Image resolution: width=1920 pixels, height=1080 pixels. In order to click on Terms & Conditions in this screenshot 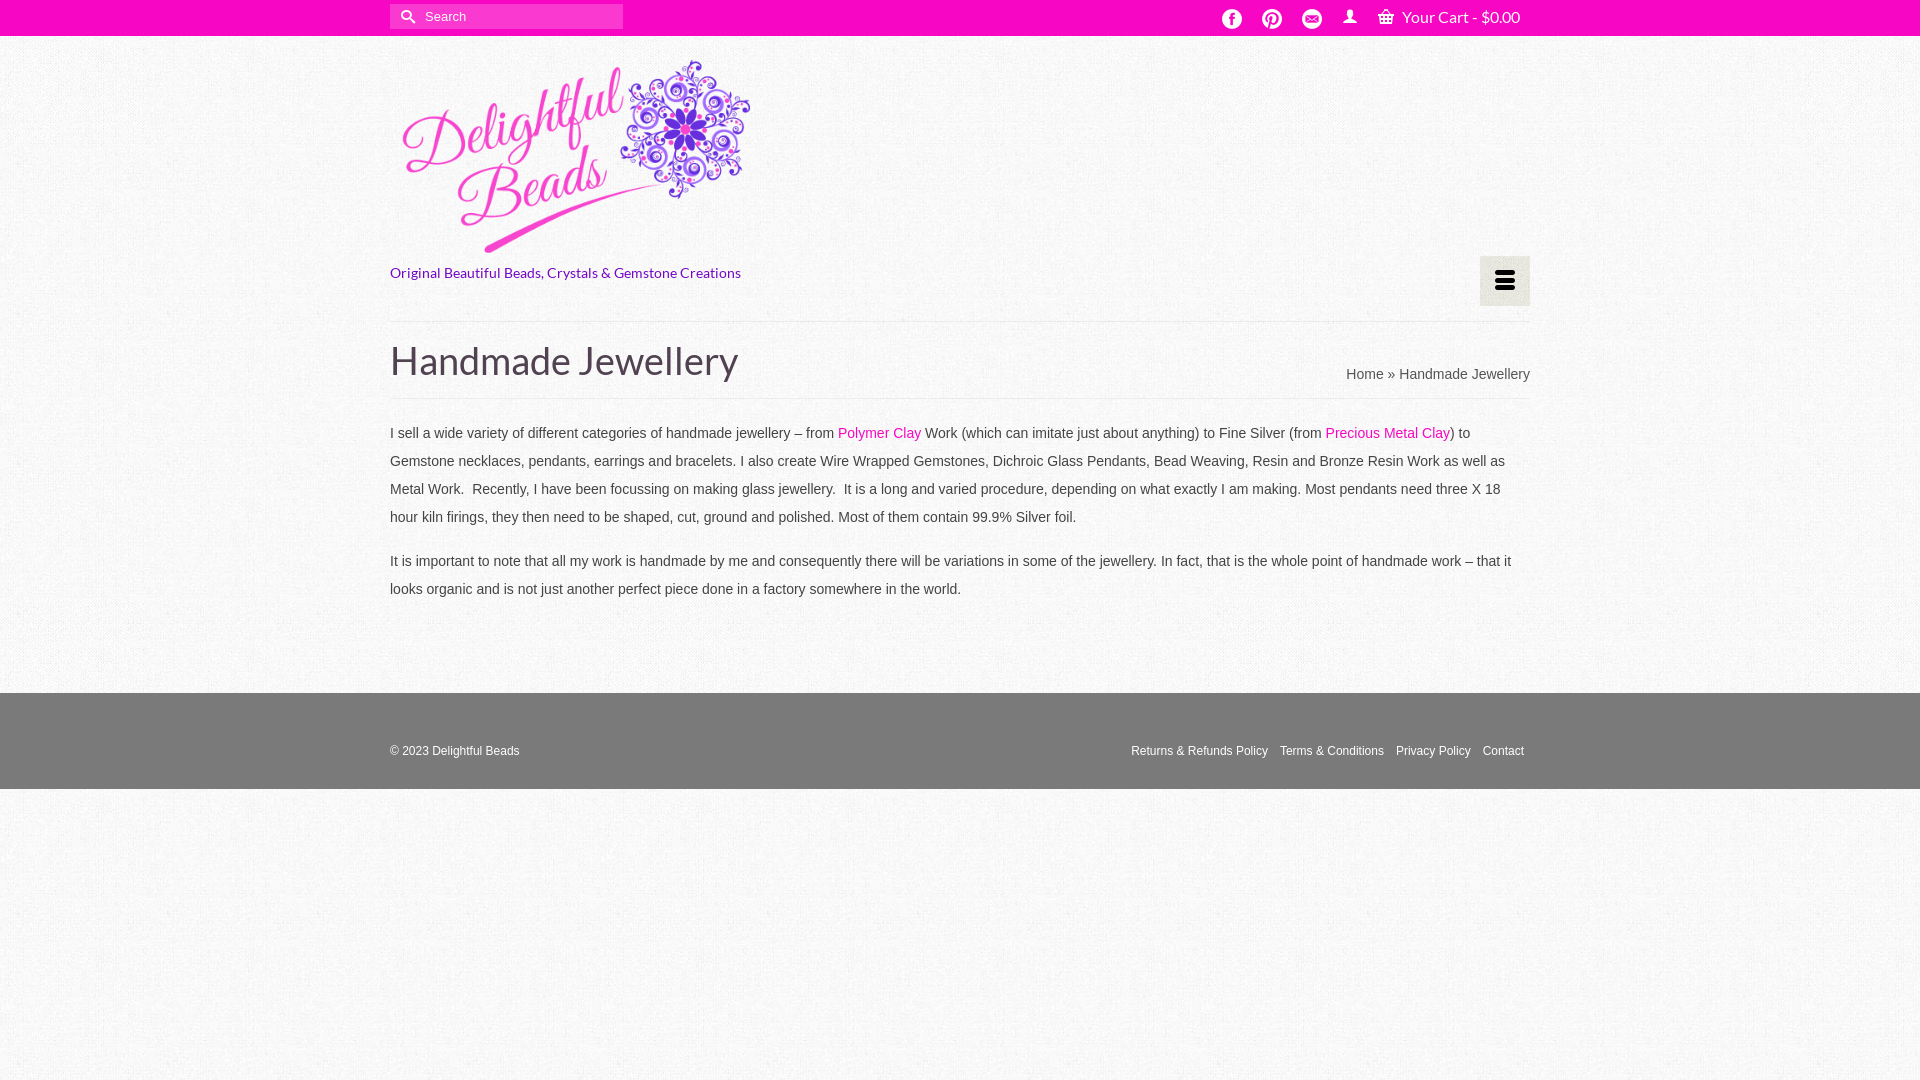, I will do `click(1332, 751)`.